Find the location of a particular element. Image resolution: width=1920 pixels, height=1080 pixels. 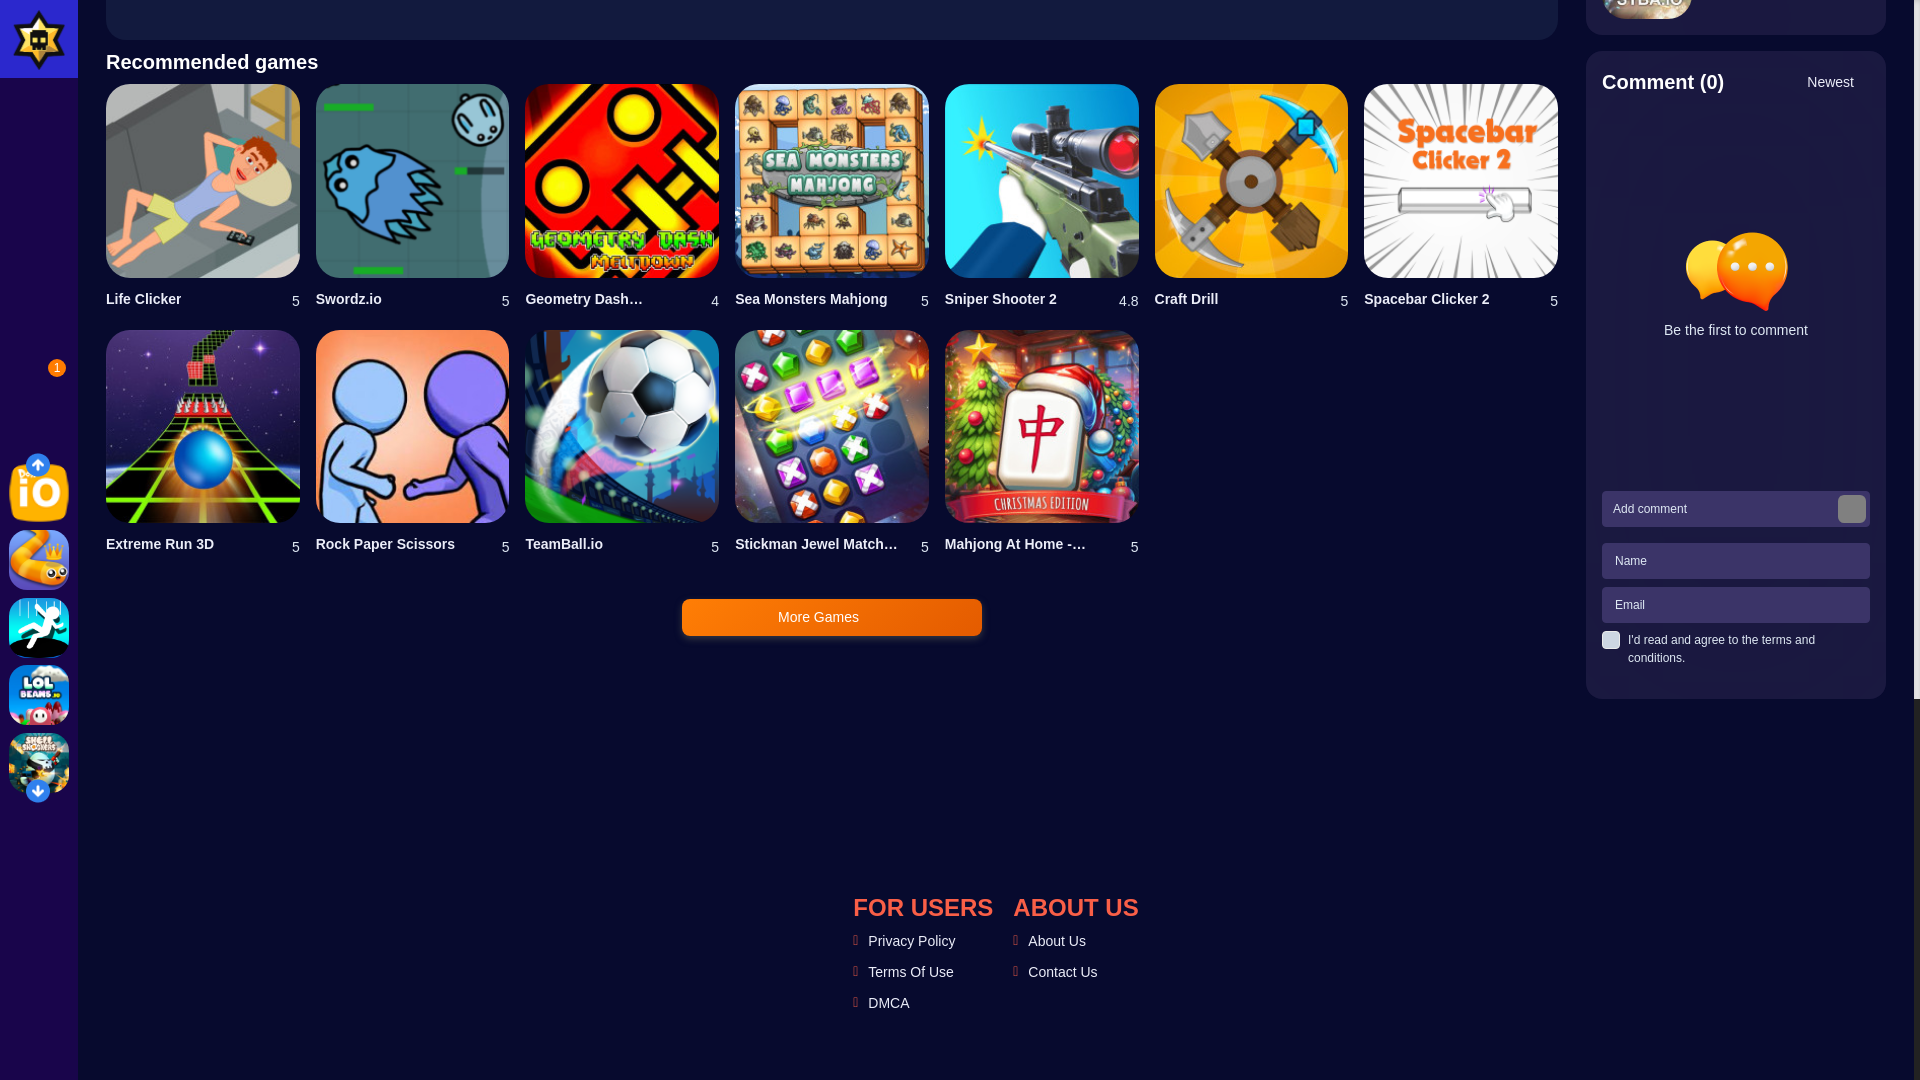

DMCA is located at coordinates (888, 1002).